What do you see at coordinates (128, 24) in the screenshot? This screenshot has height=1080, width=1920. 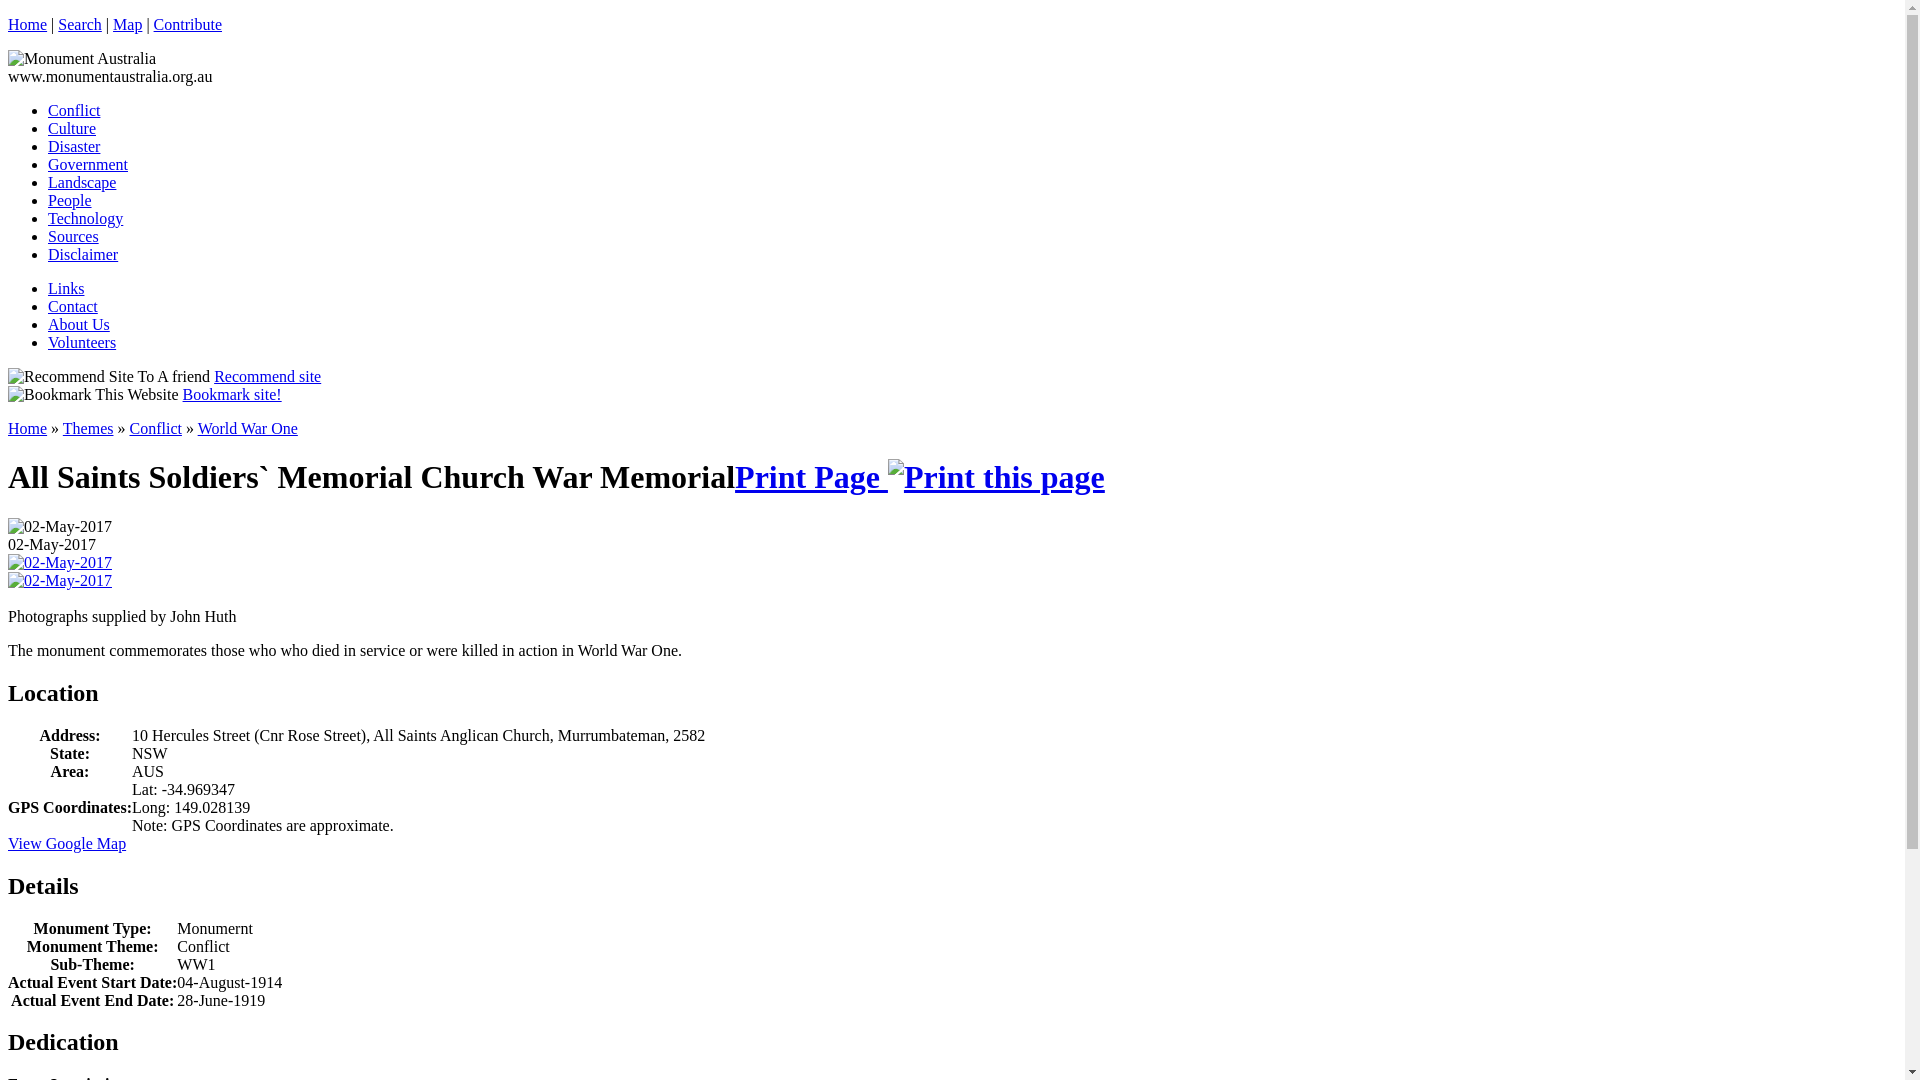 I see `Map` at bounding box center [128, 24].